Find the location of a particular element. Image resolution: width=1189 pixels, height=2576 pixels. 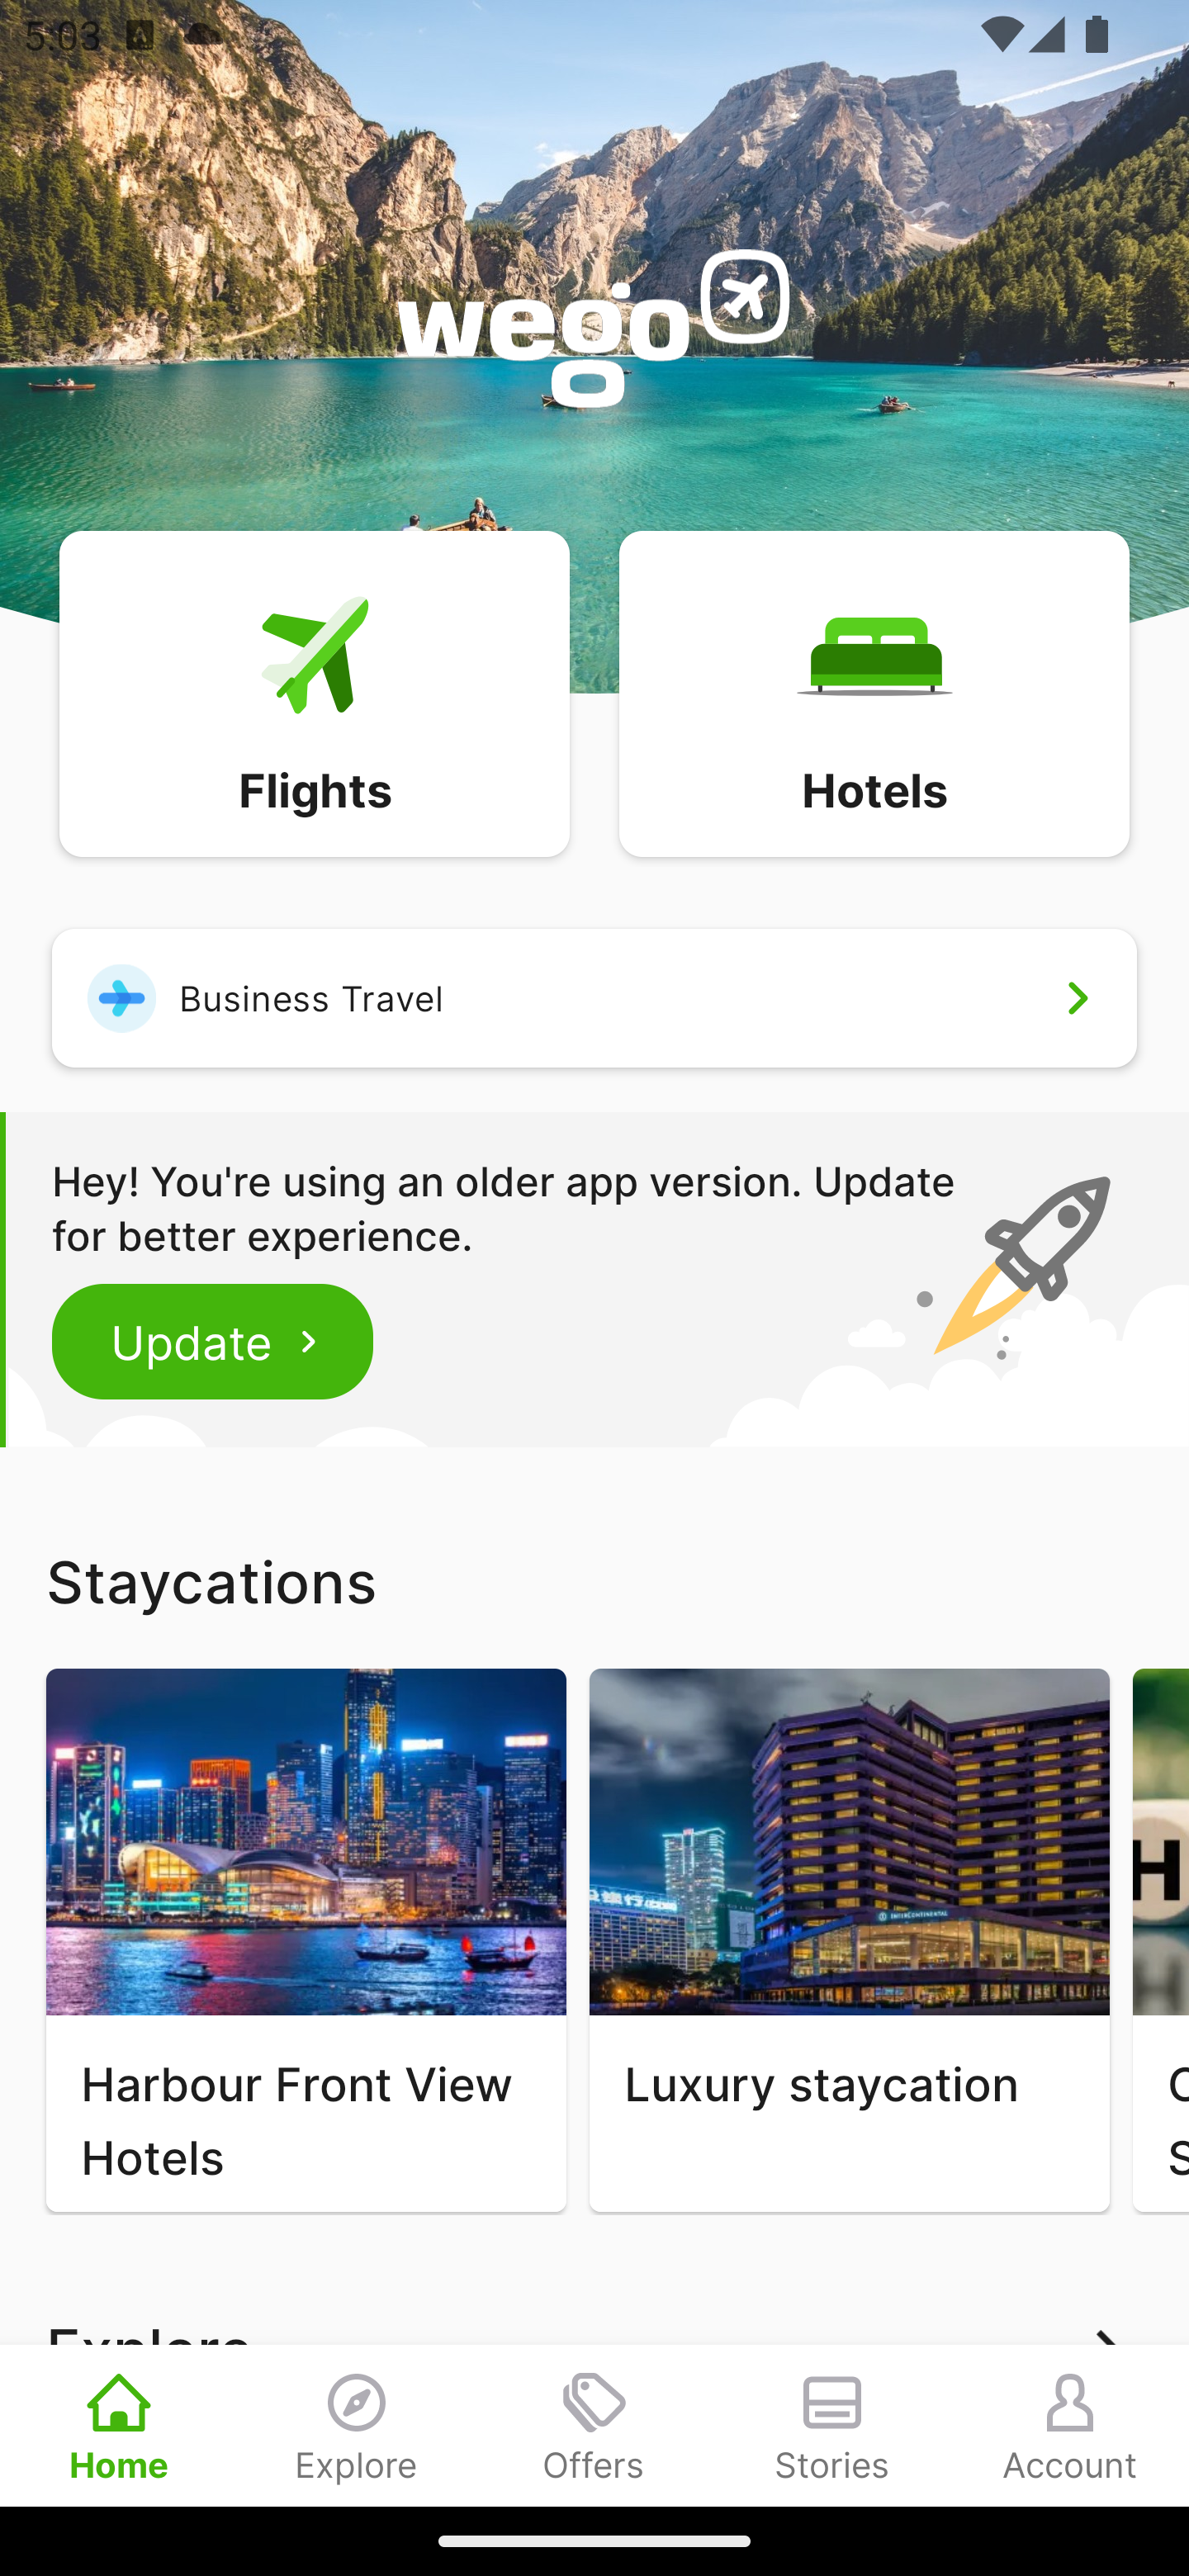

Hotels is located at coordinates (874, 692).